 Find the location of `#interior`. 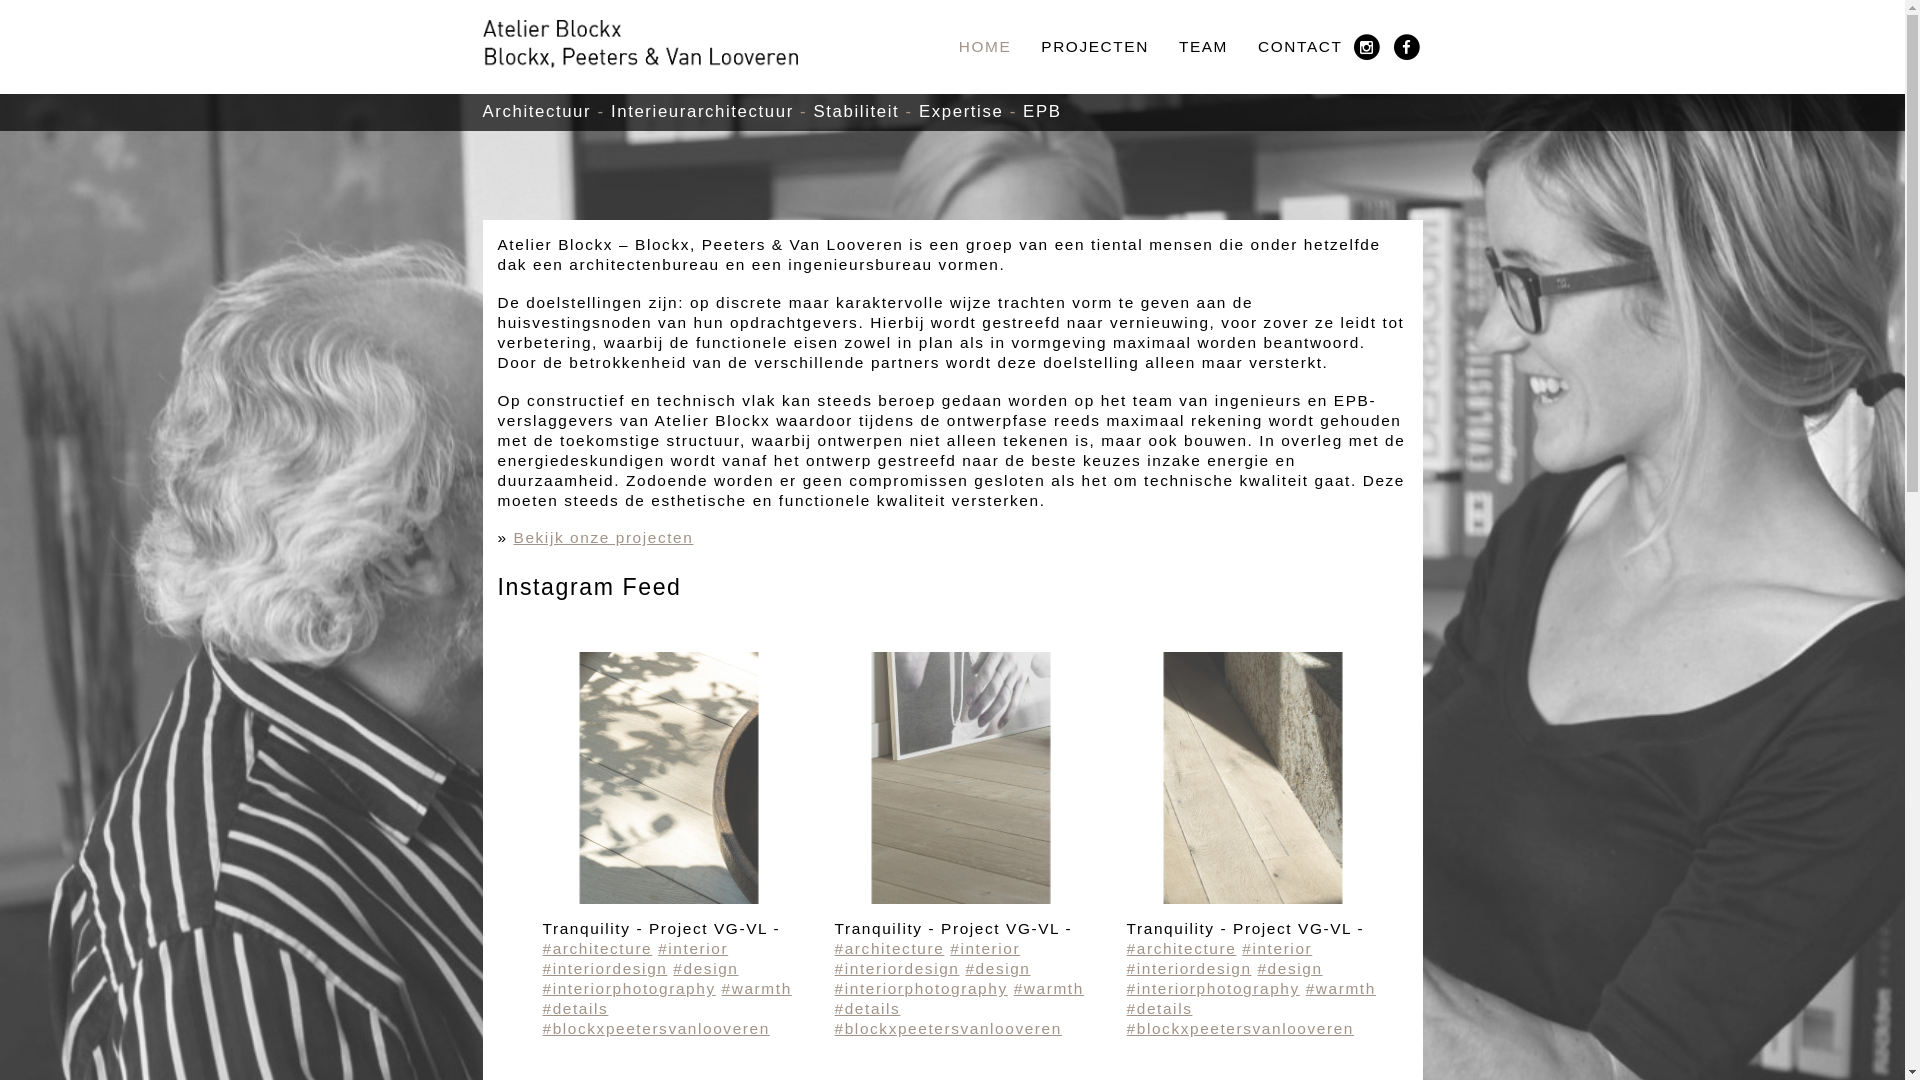

#interior is located at coordinates (1277, 948).